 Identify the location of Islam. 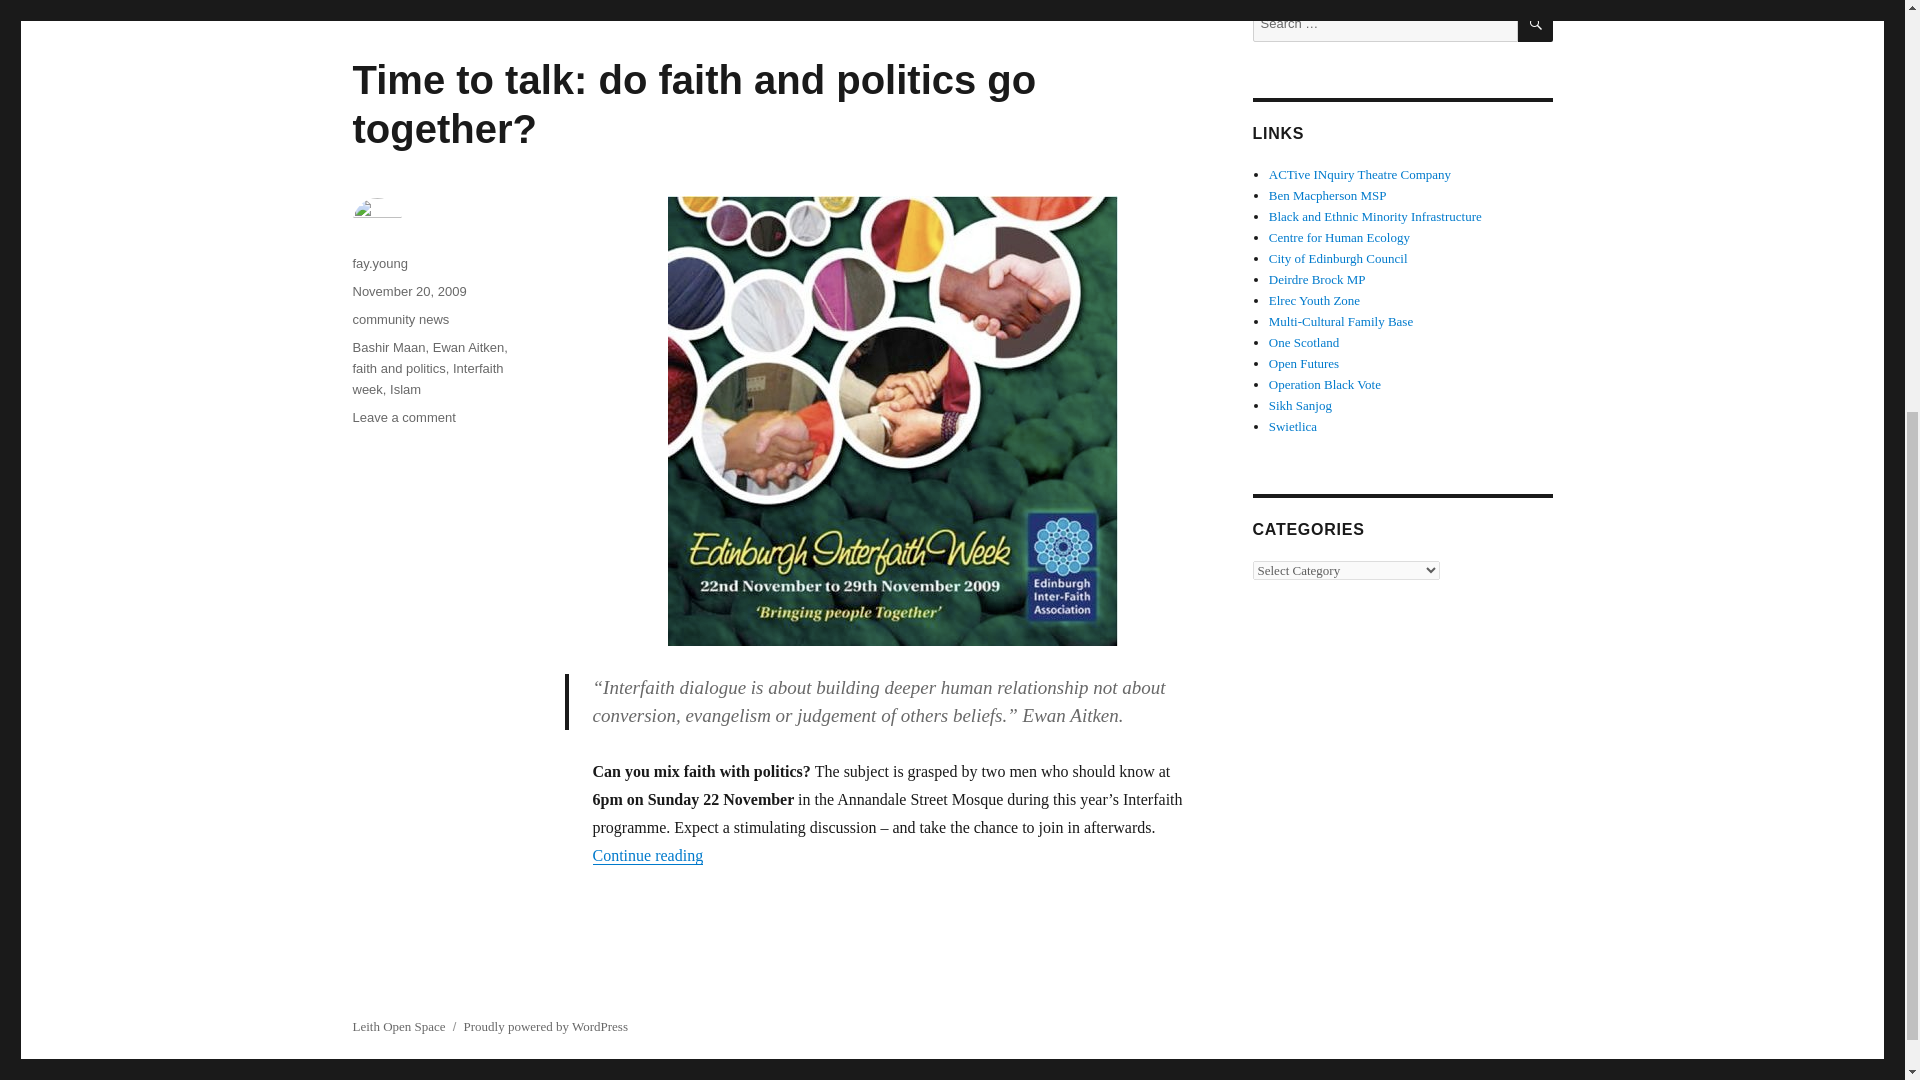
(404, 390).